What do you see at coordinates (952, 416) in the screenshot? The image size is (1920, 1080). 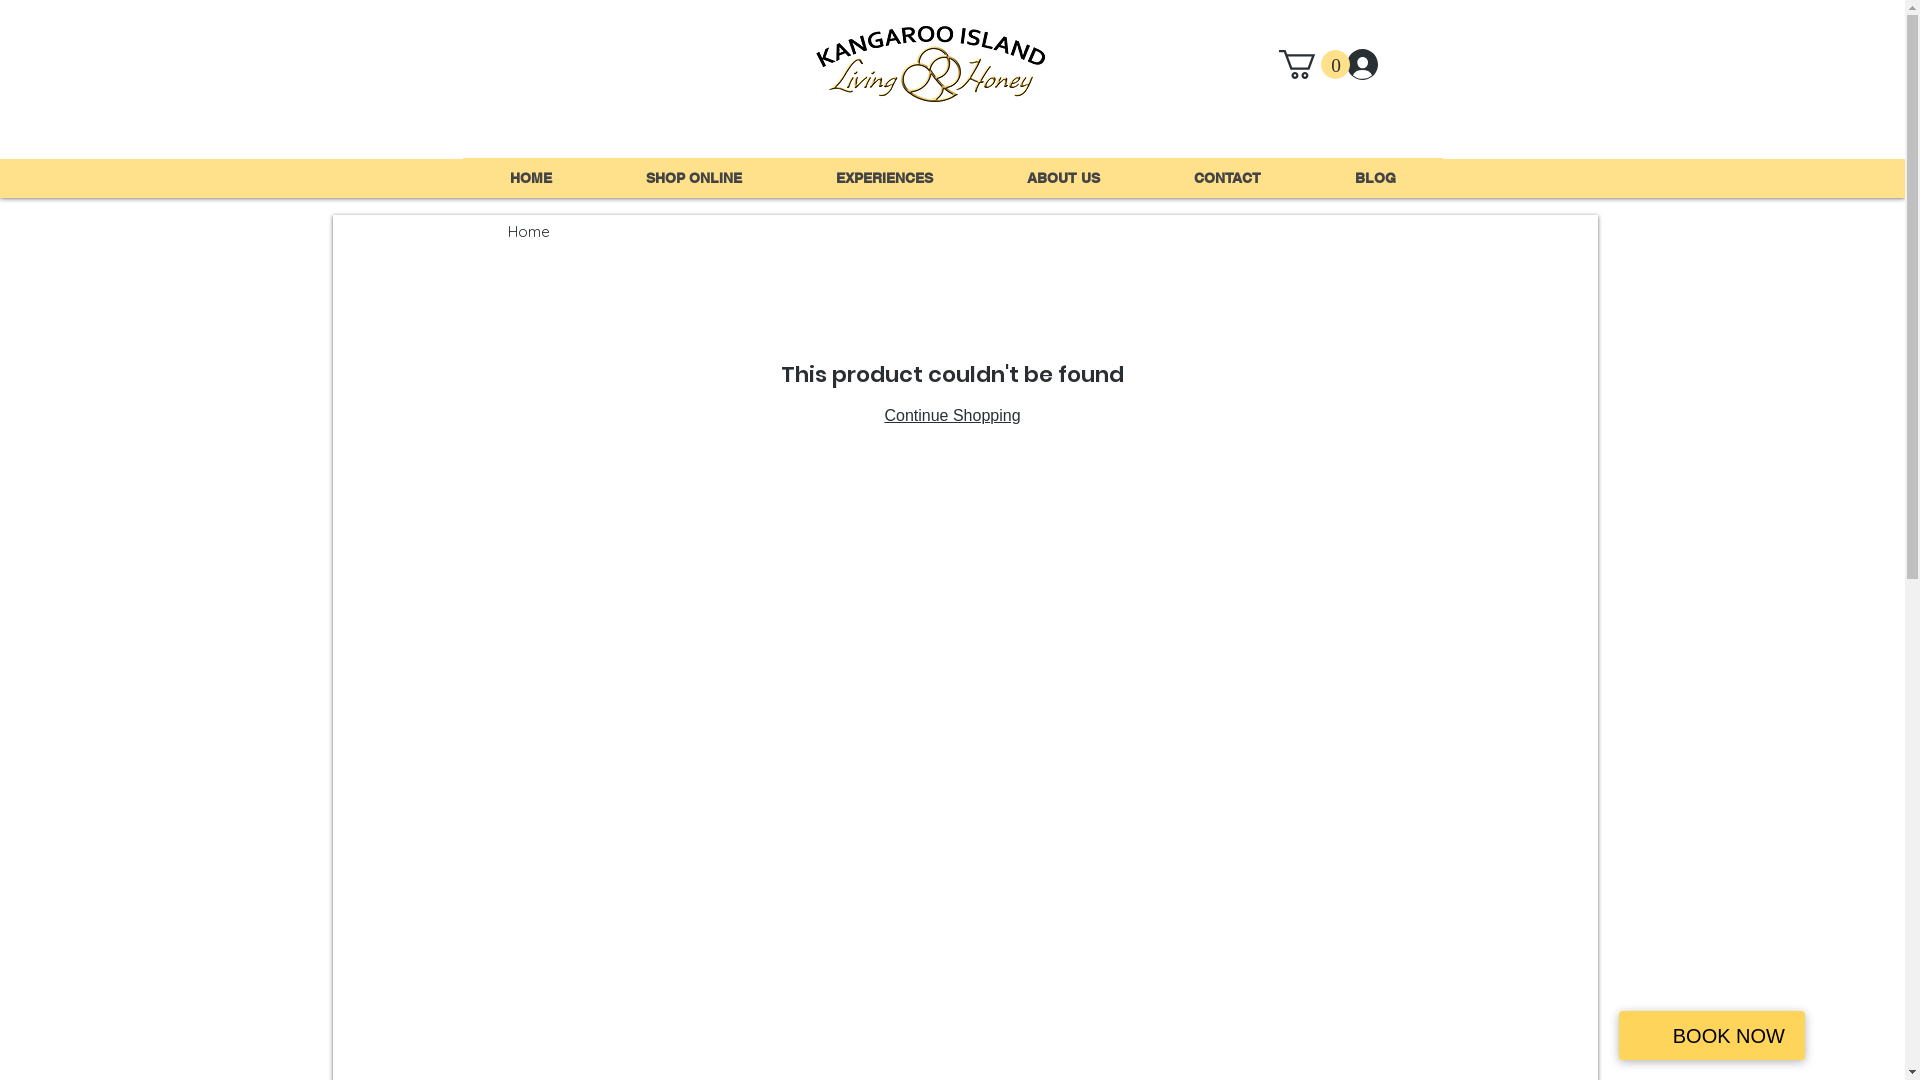 I see `Continue Shopping` at bounding box center [952, 416].